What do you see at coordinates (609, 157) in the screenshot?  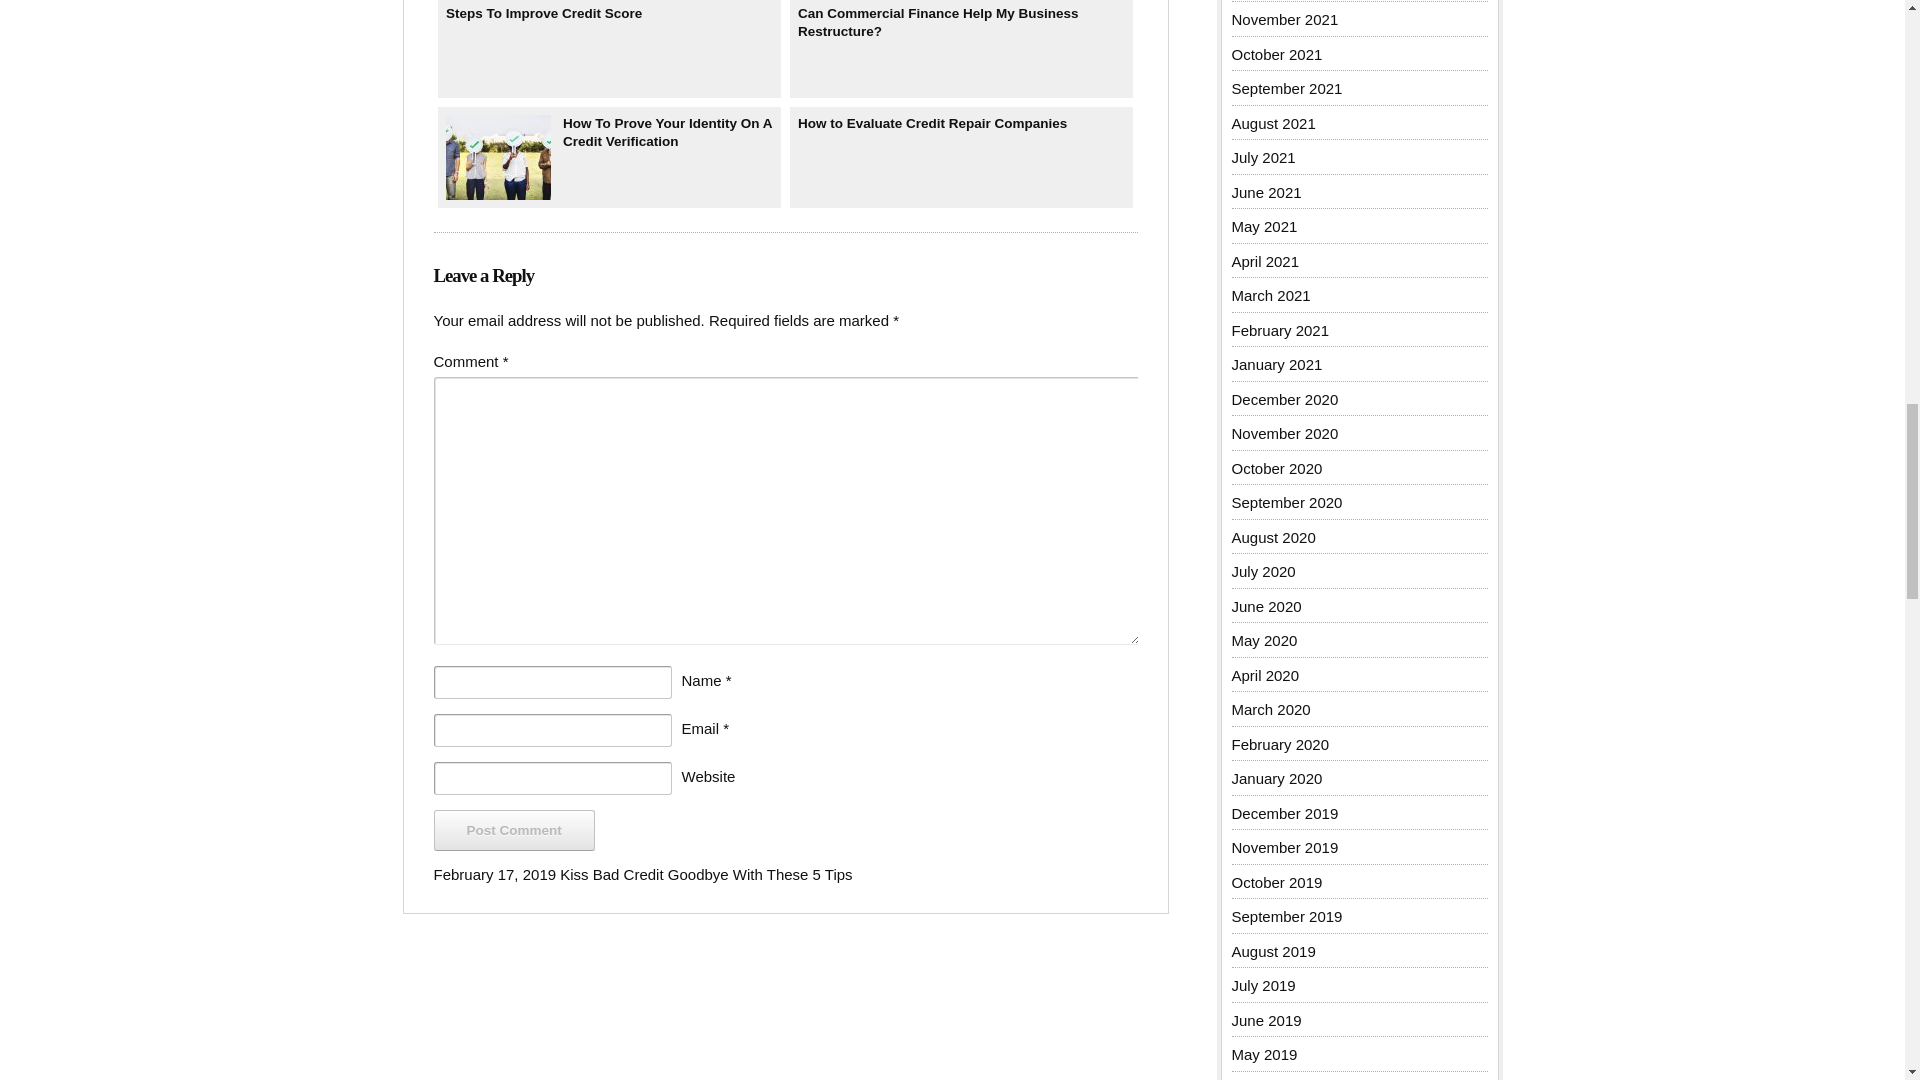 I see `How To Prove Your Identity On A Credit Verification` at bounding box center [609, 157].